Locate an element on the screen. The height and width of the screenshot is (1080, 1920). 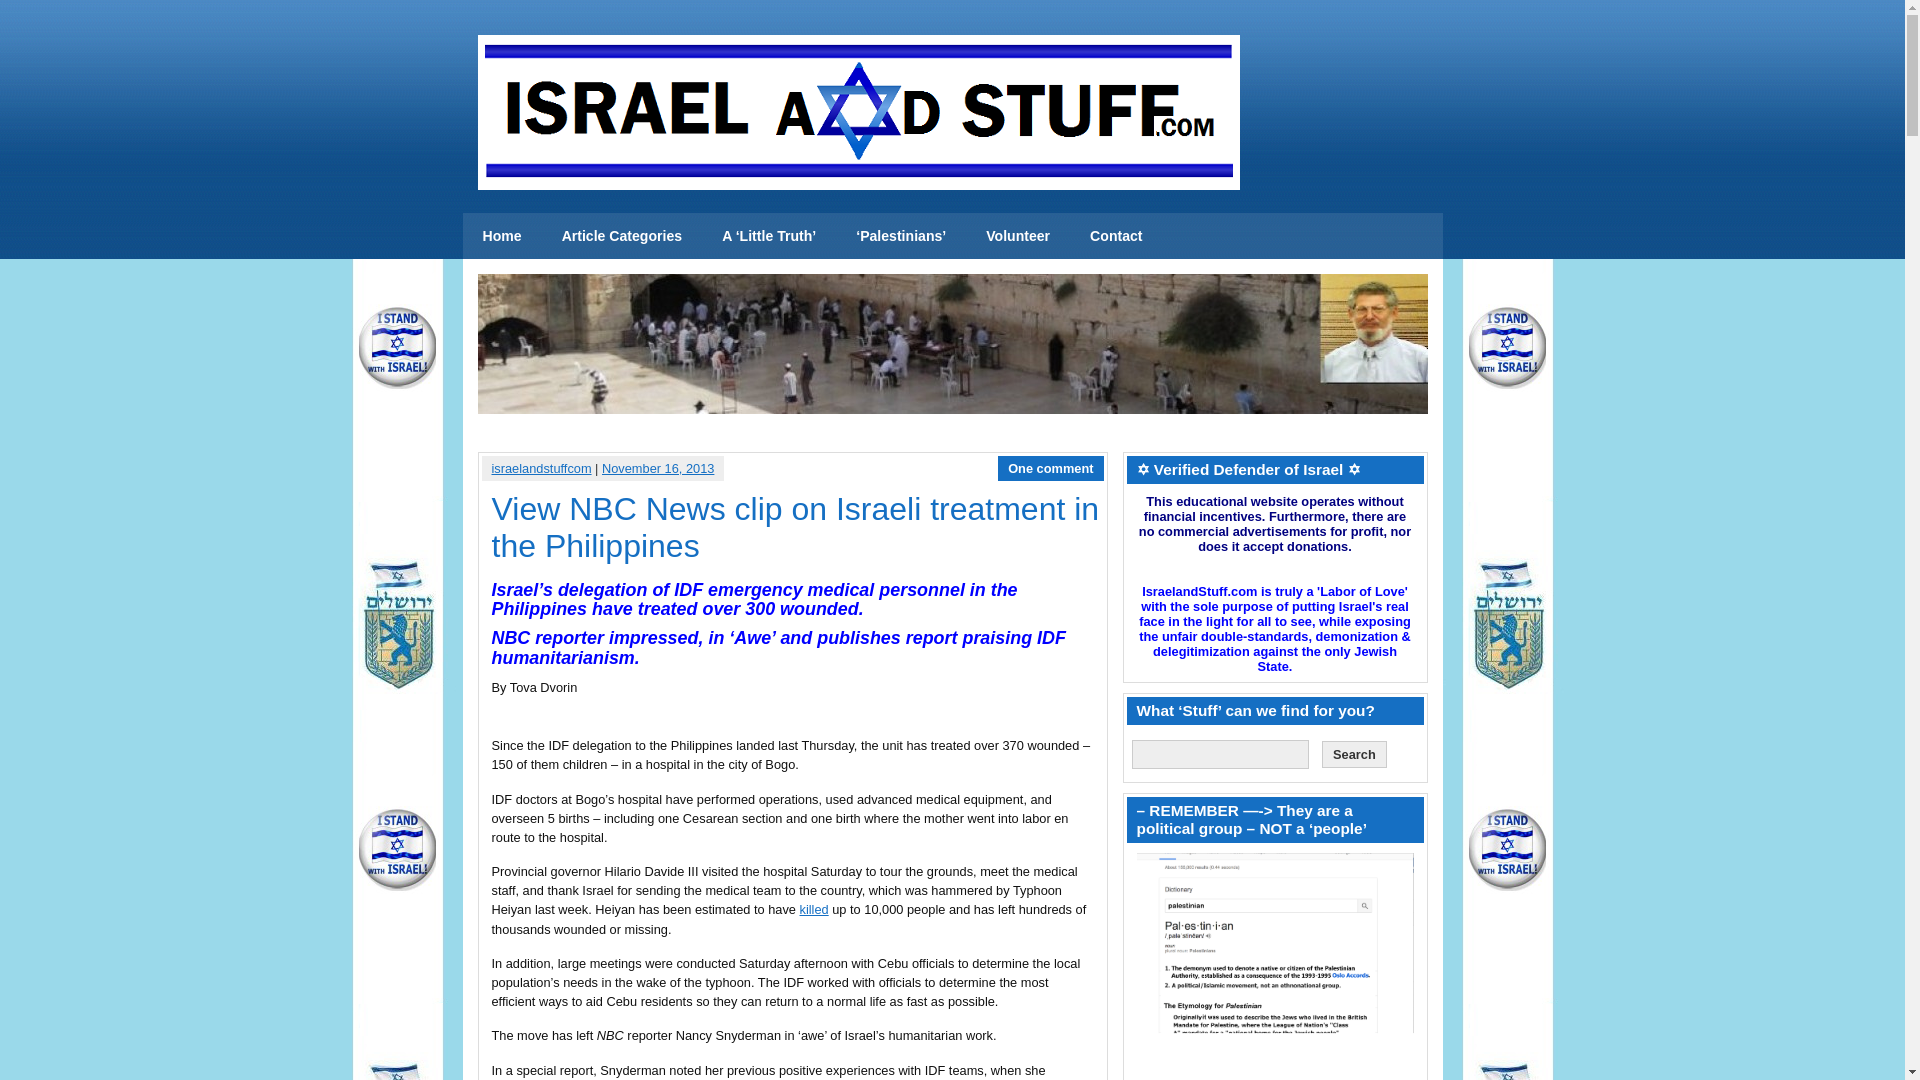
news is located at coordinates (502, 236).